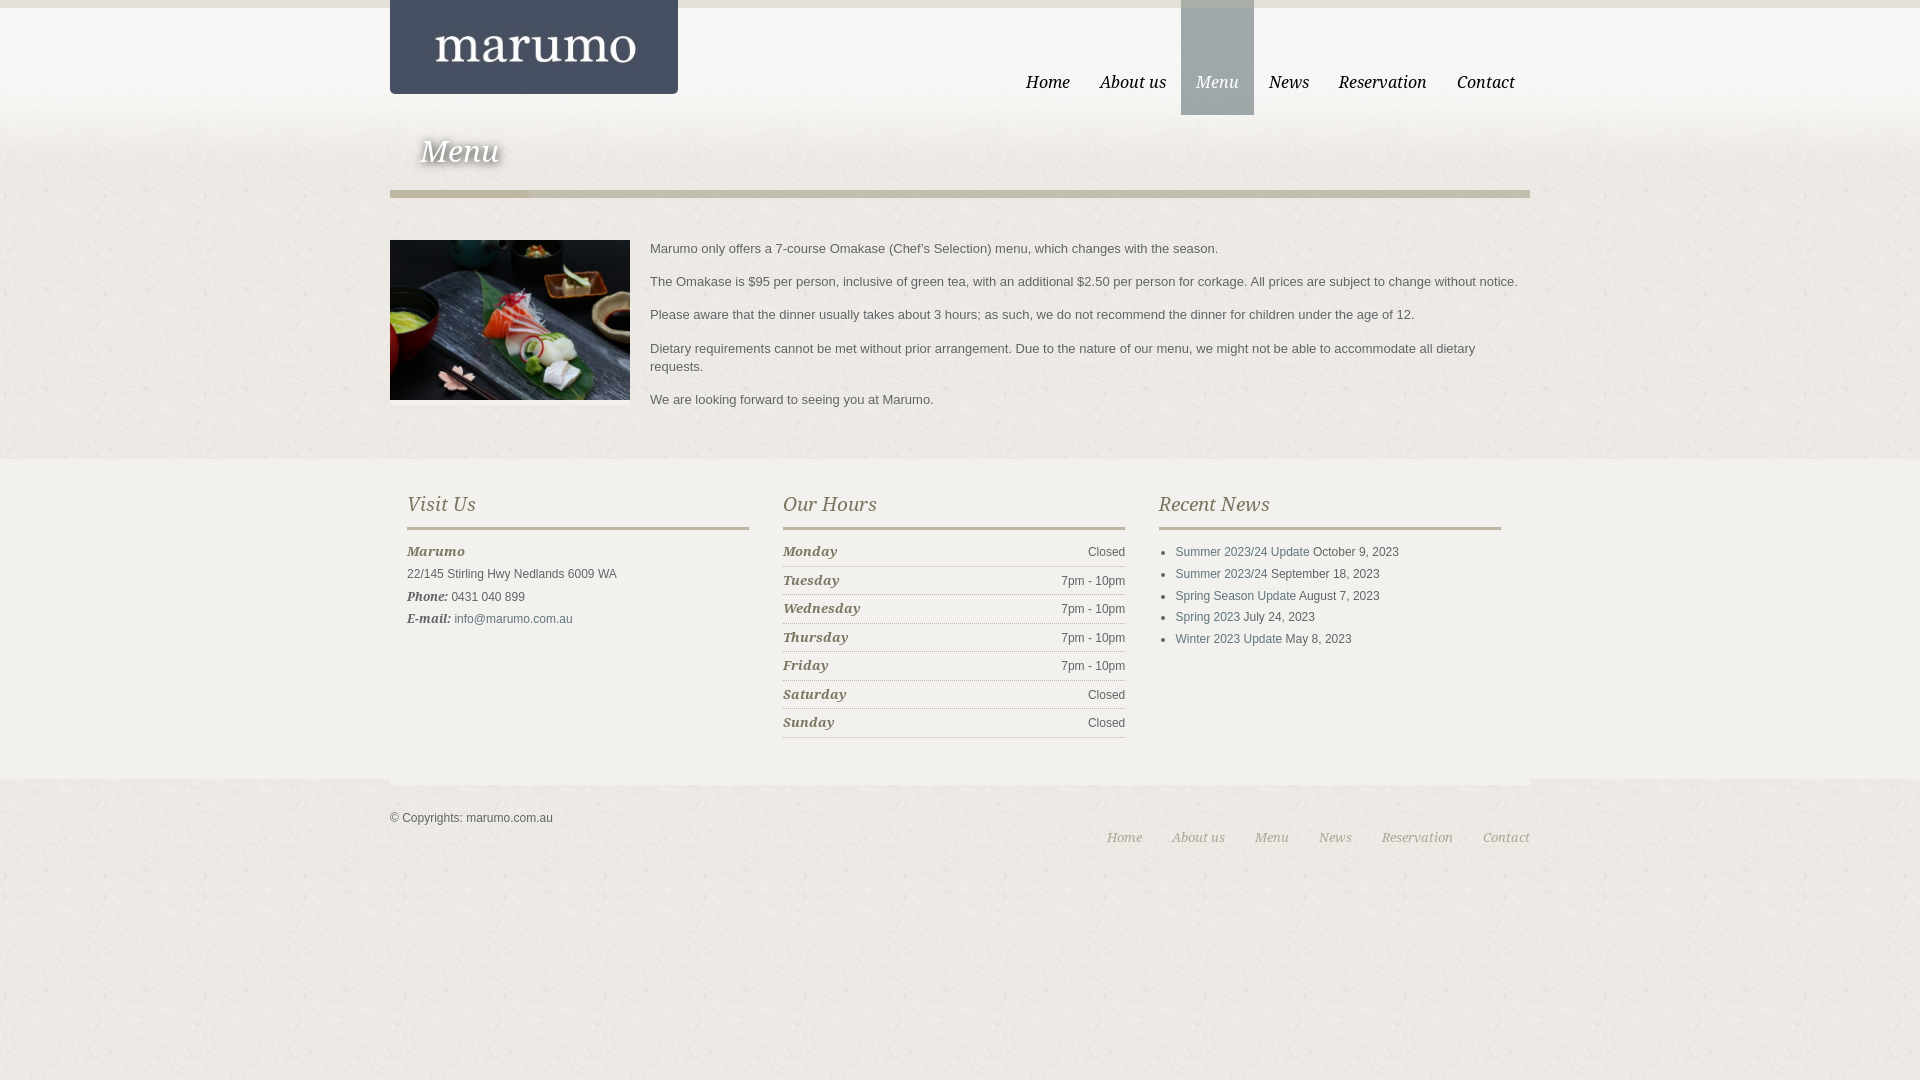 The width and height of the screenshot is (1920, 1080). I want to click on Spring Season Update, so click(1236, 596).